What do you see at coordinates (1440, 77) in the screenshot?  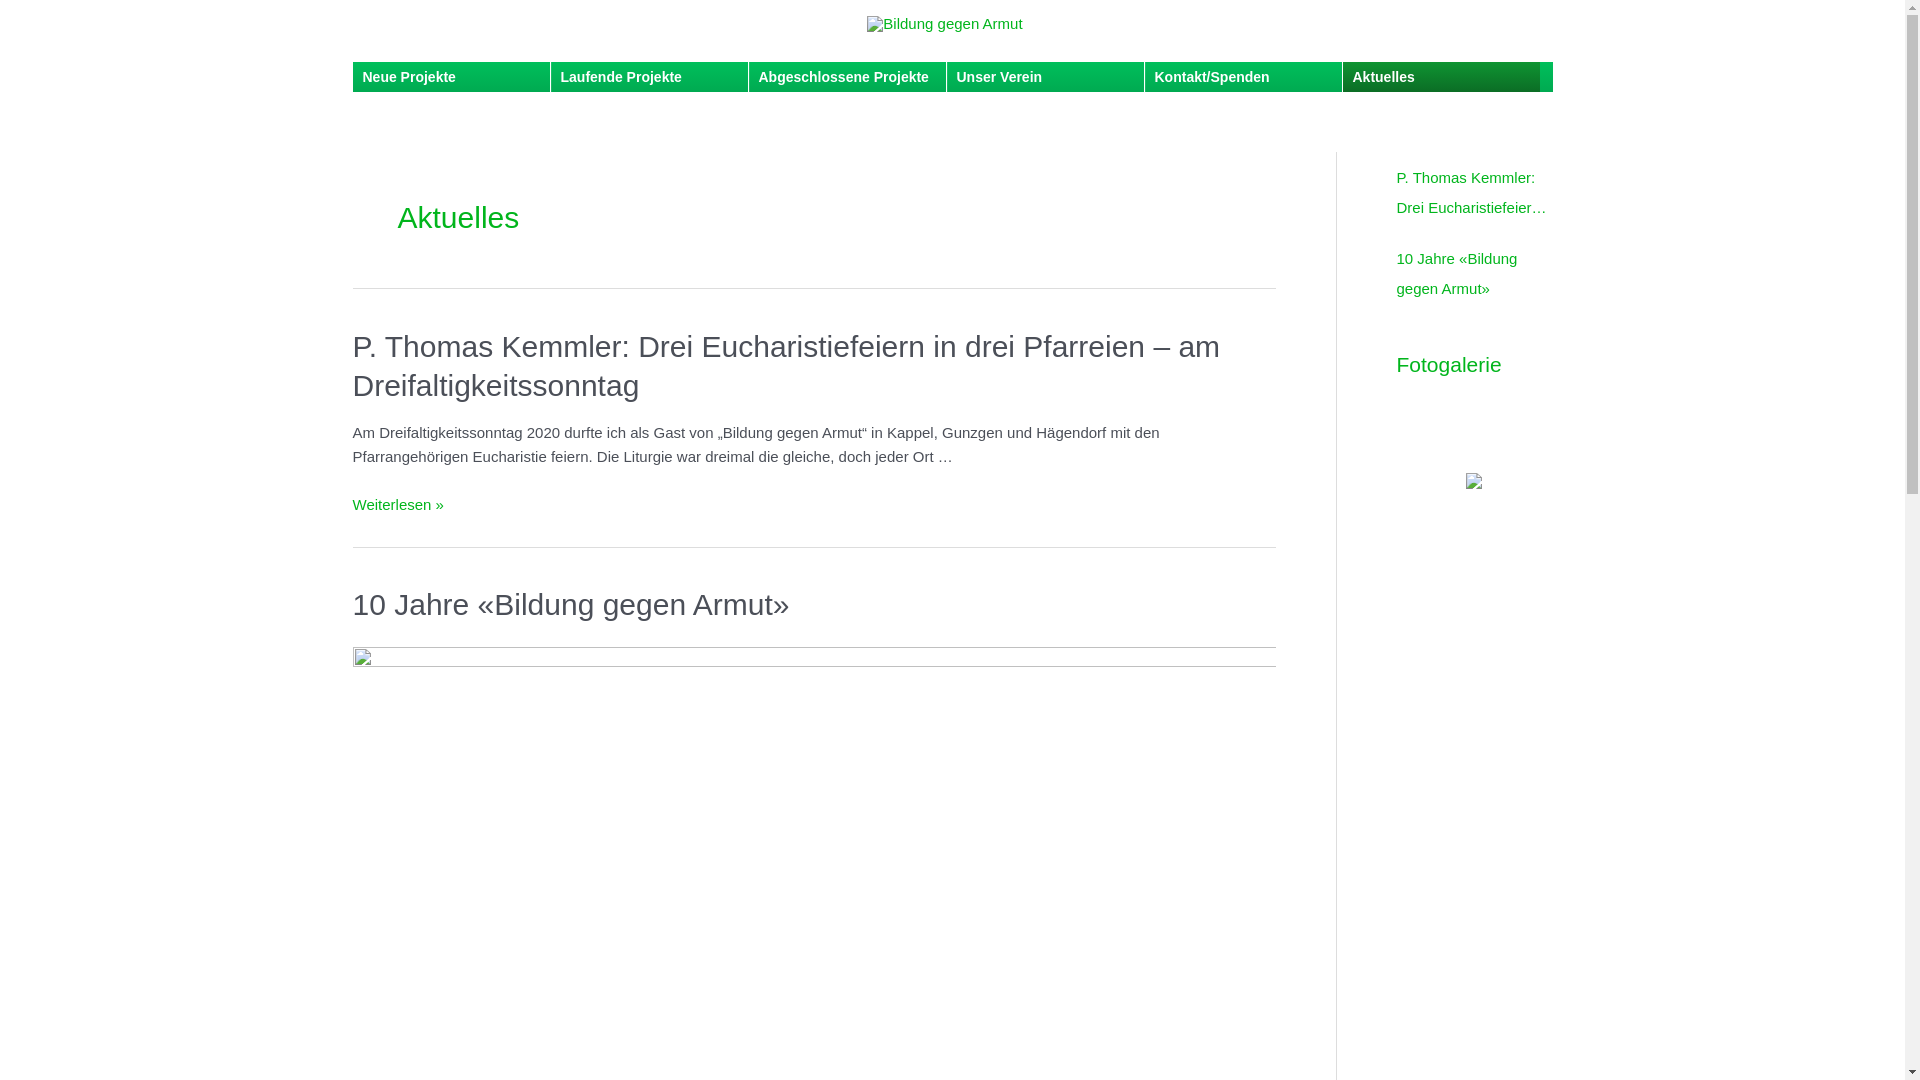 I see `Aktuelles` at bounding box center [1440, 77].